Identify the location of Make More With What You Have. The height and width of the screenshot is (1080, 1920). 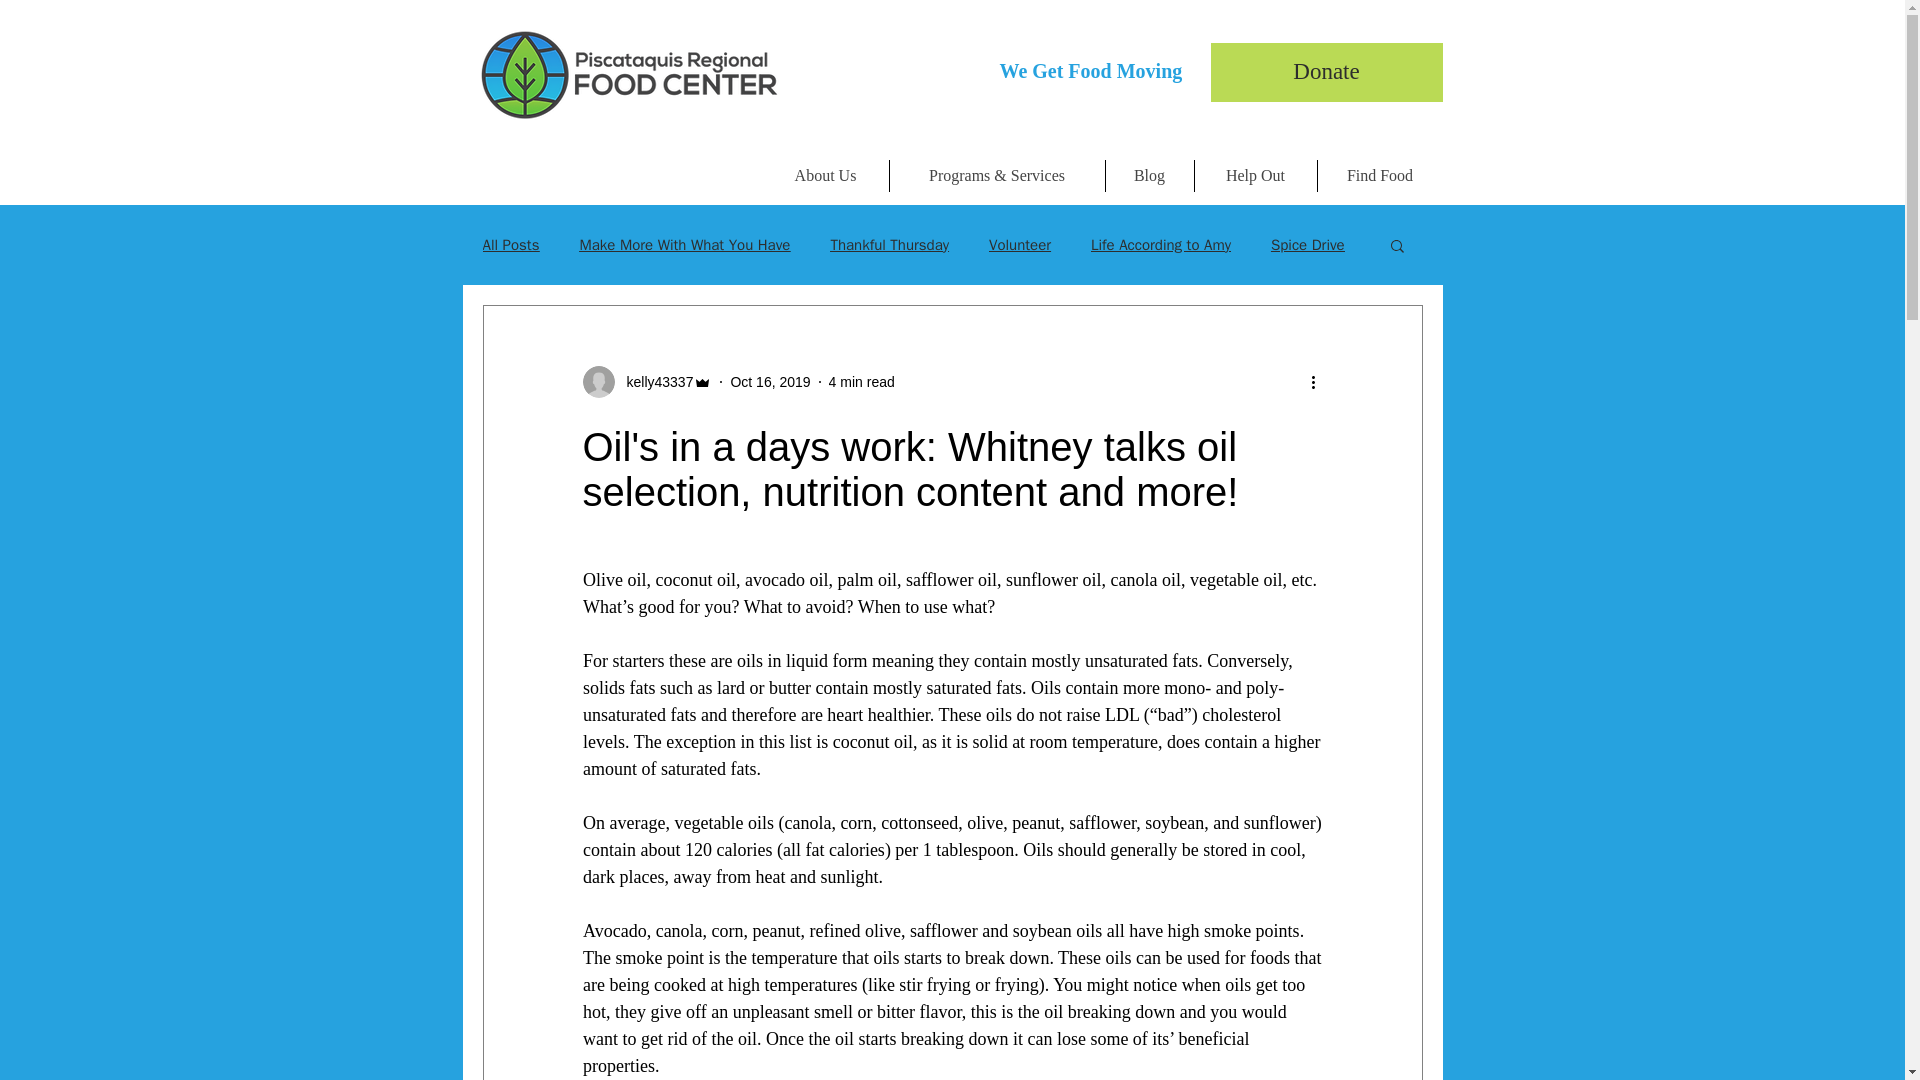
(684, 245).